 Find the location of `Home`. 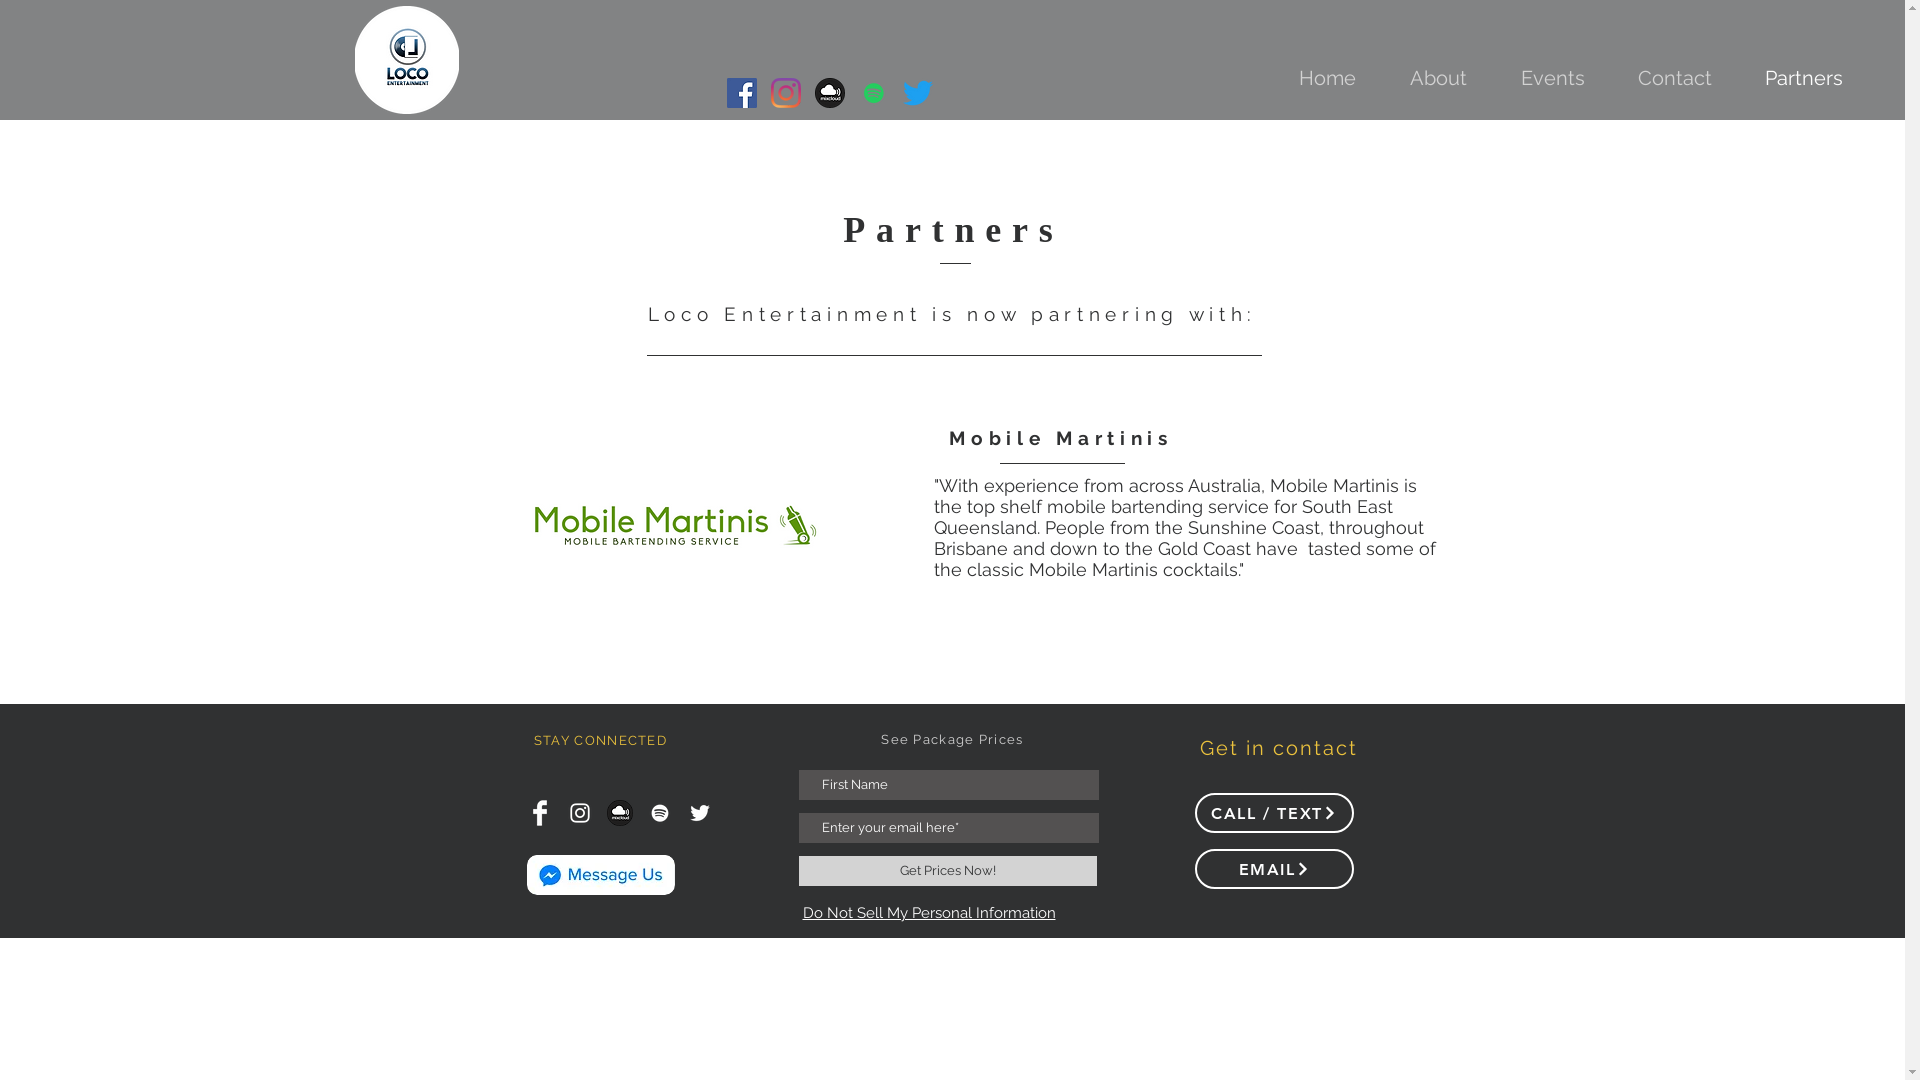

Home is located at coordinates (1328, 78).